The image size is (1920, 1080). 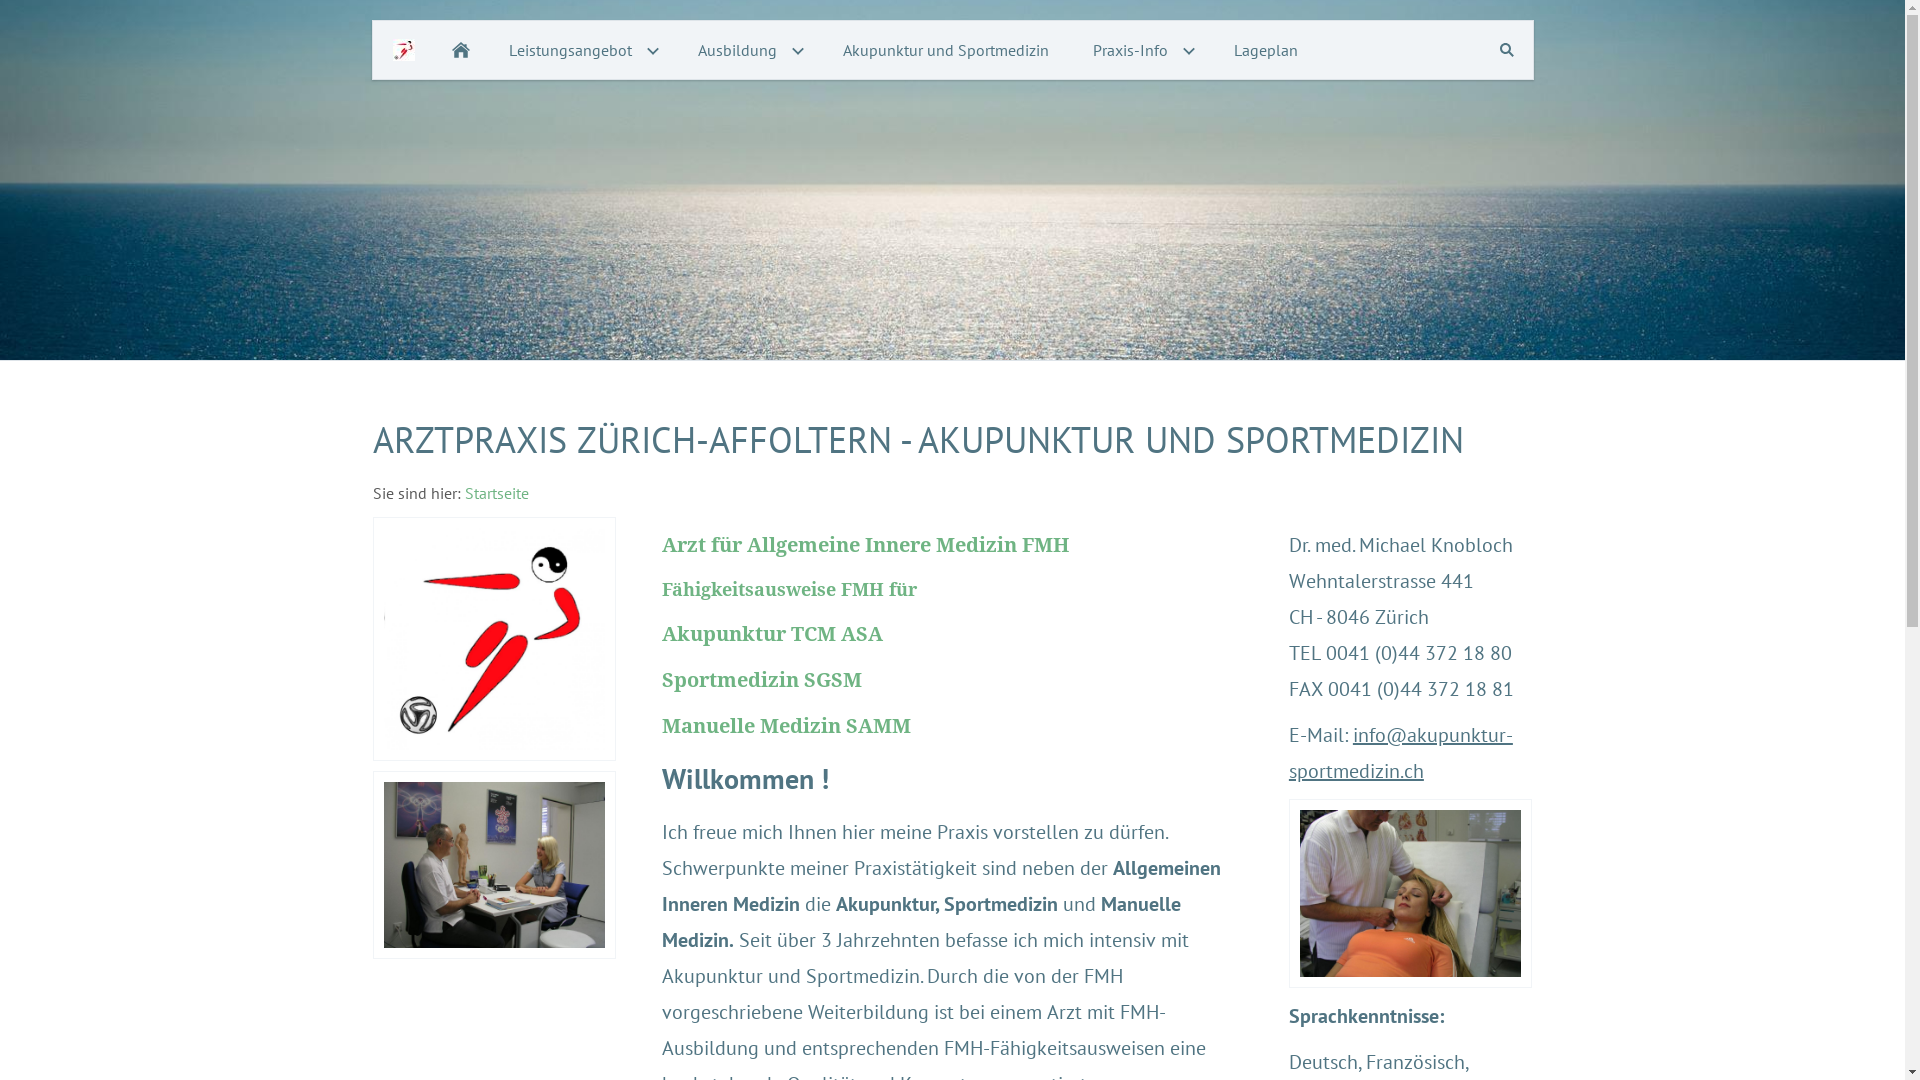 What do you see at coordinates (580, 50) in the screenshot?
I see `Leistungsangebot` at bounding box center [580, 50].